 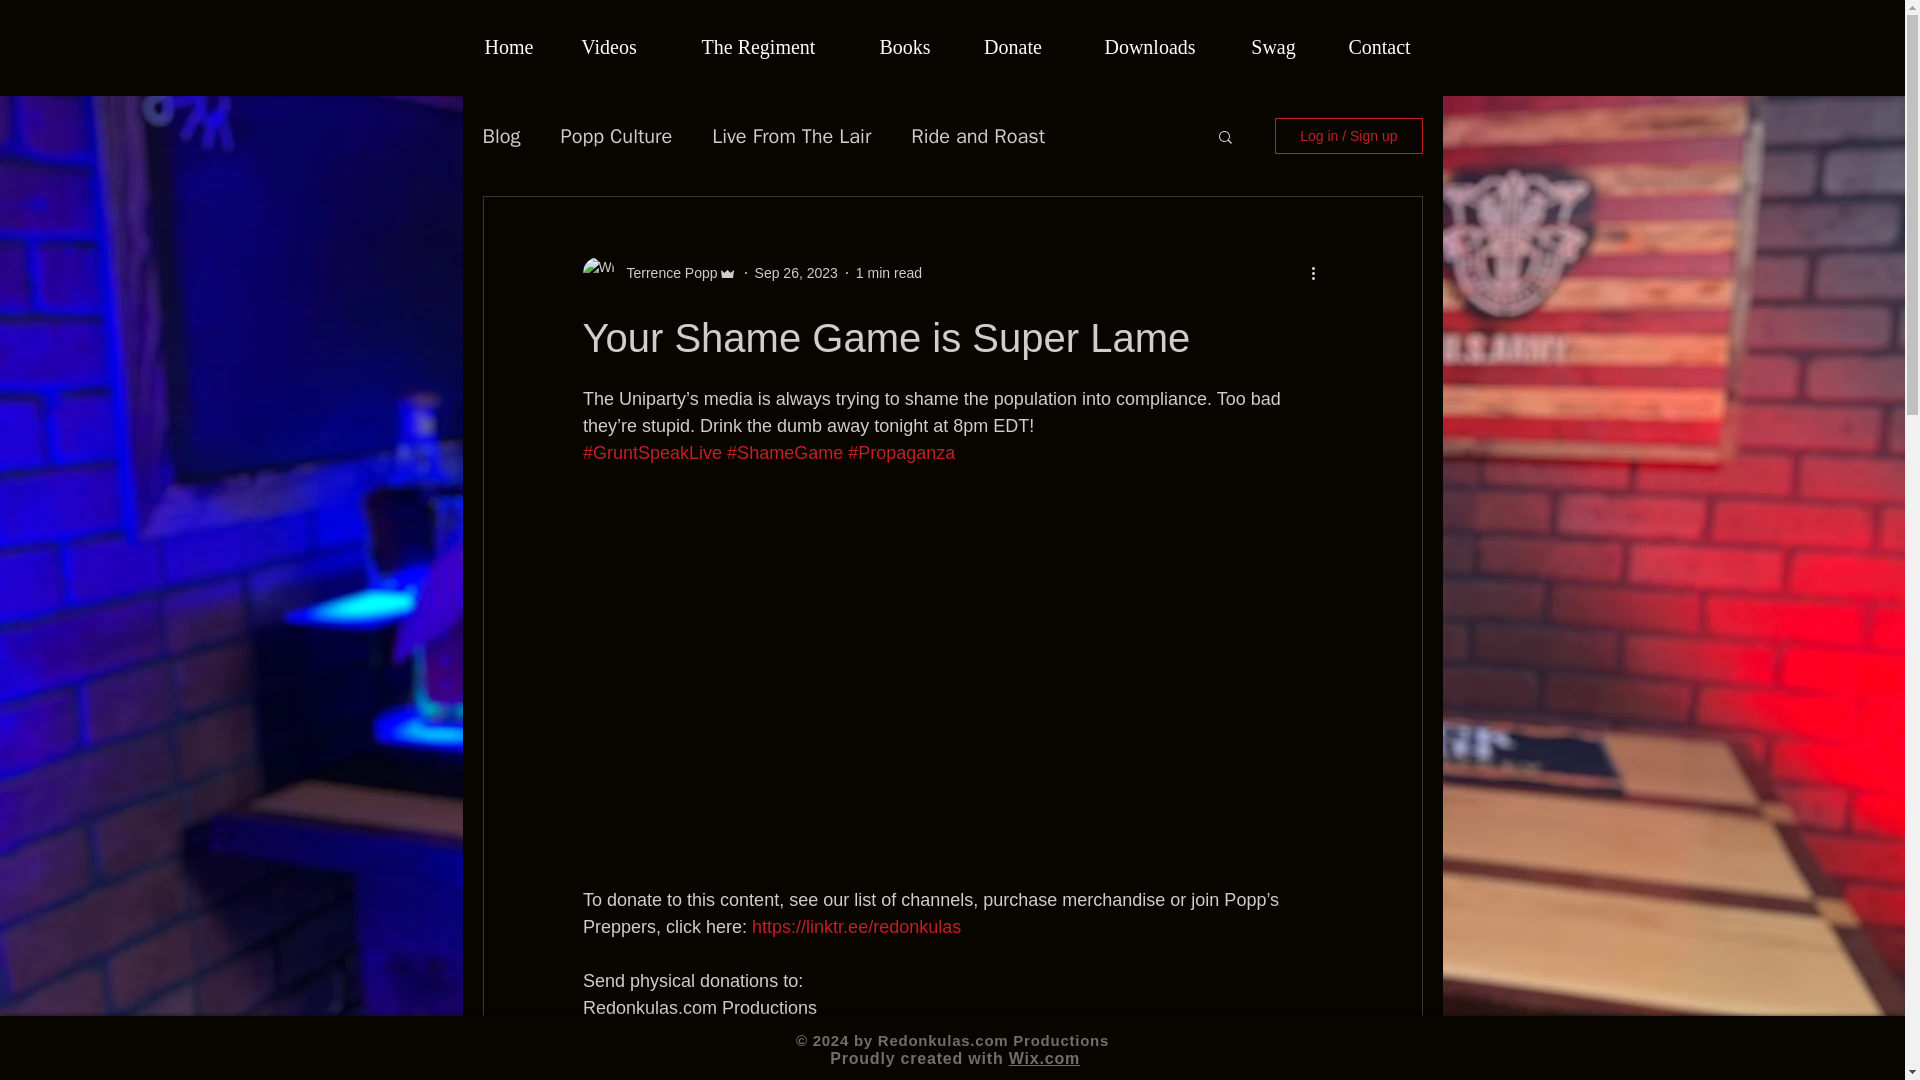 What do you see at coordinates (1274, 47) in the screenshot?
I see `Swag` at bounding box center [1274, 47].